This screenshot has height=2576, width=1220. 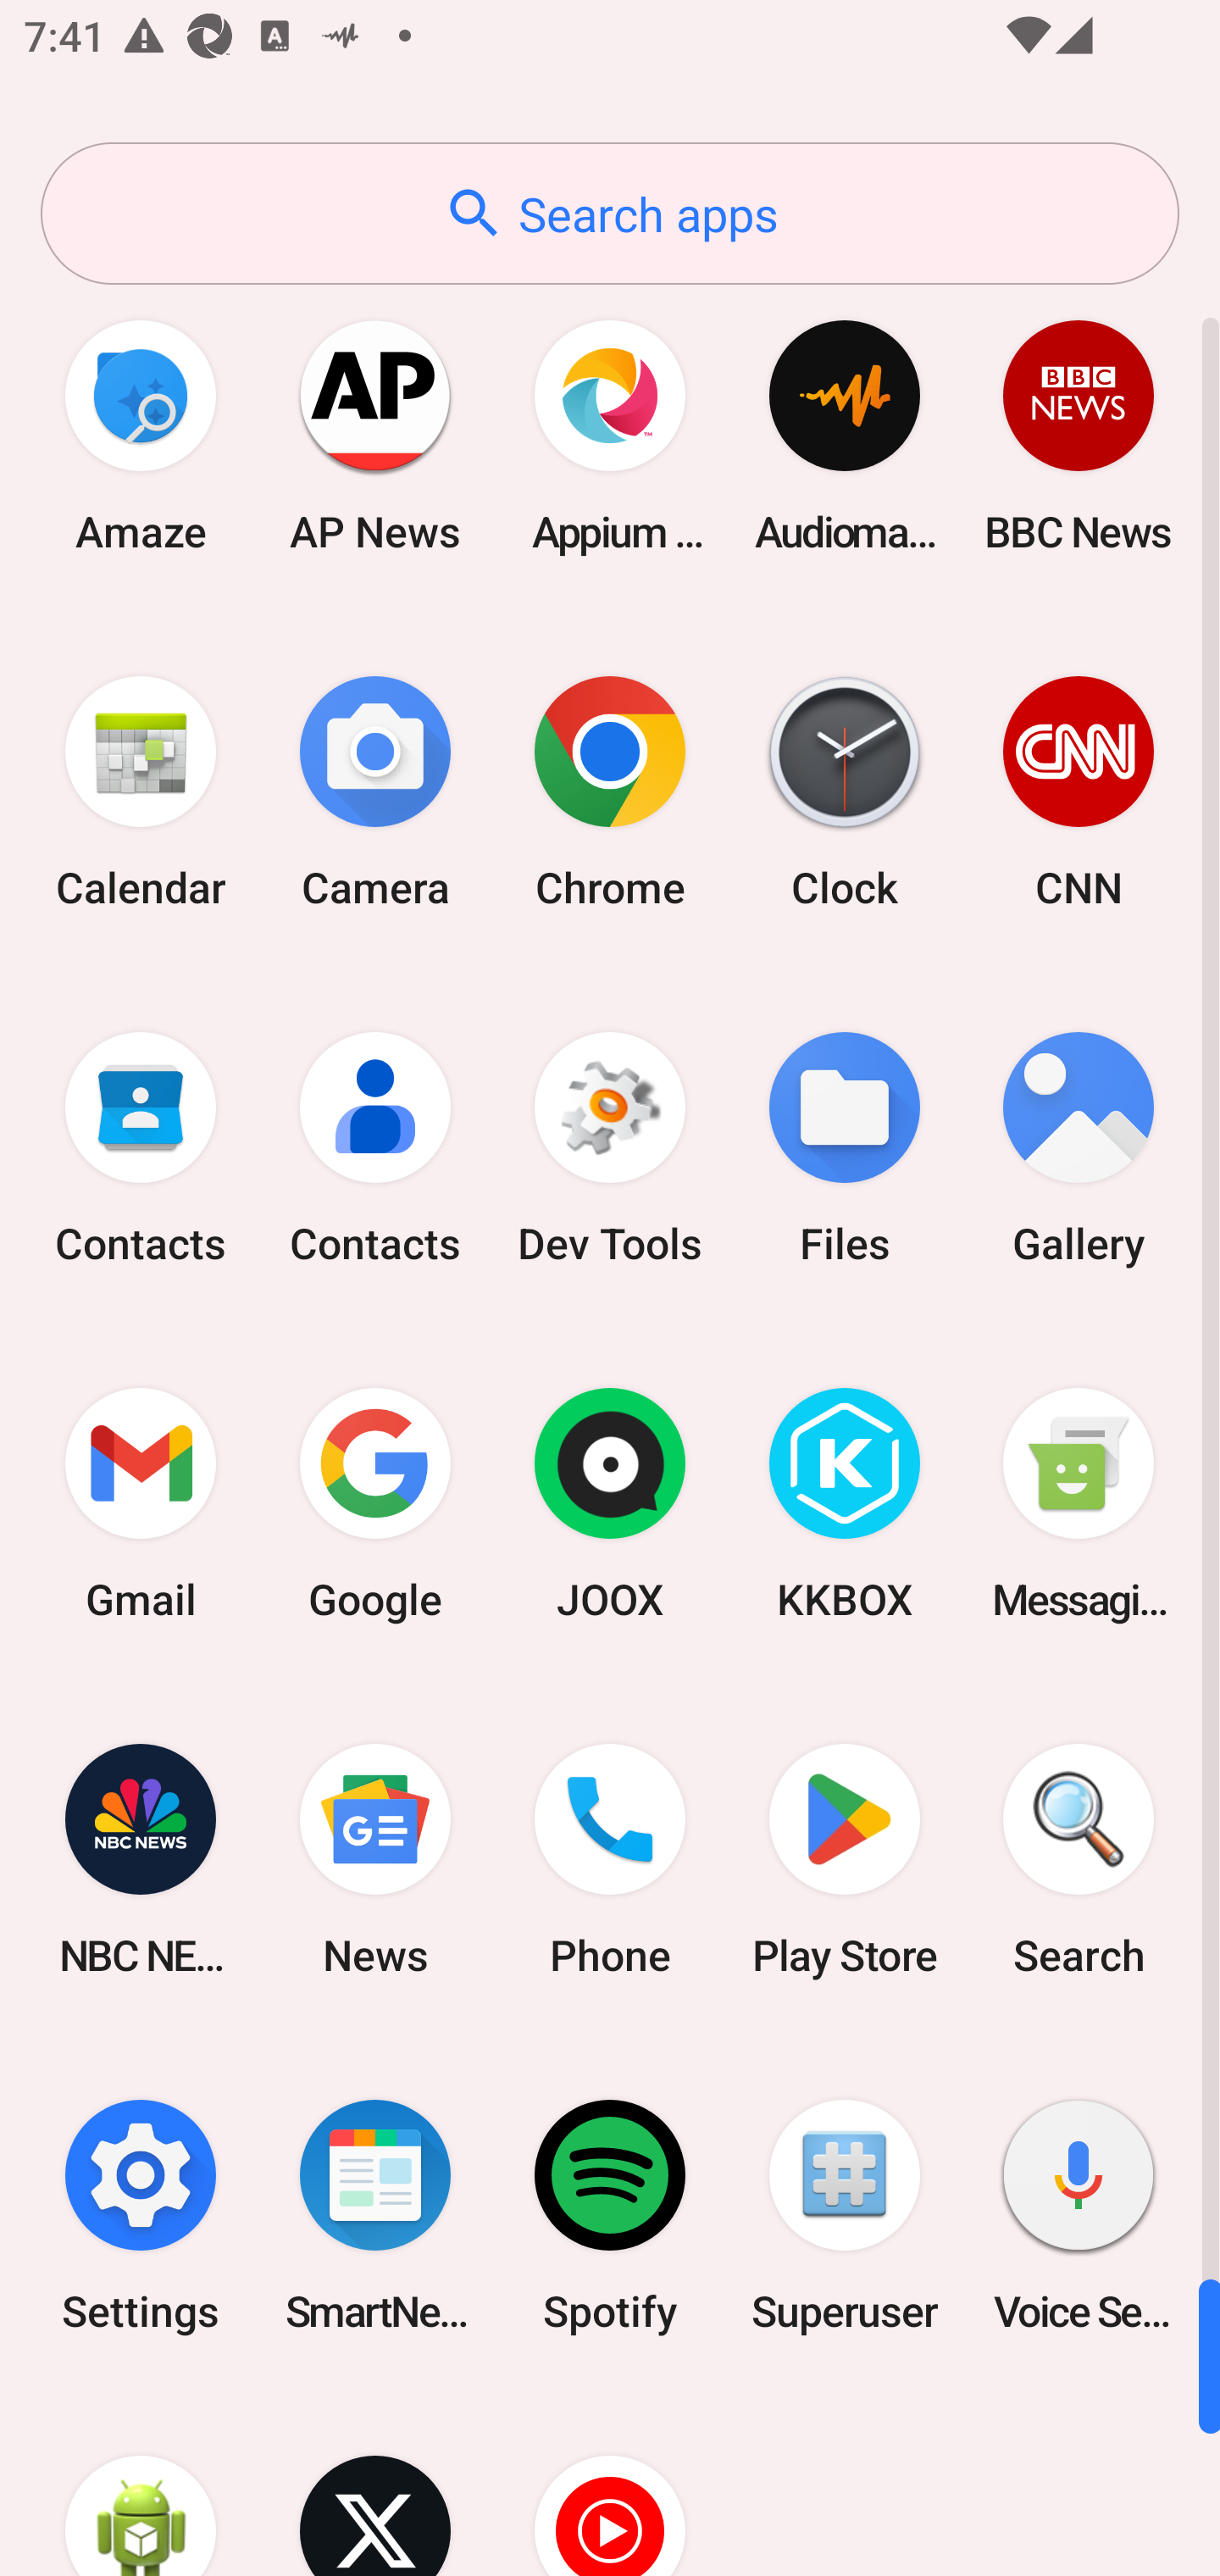 What do you see at coordinates (375, 791) in the screenshot?
I see `Camera` at bounding box center [375, 791].